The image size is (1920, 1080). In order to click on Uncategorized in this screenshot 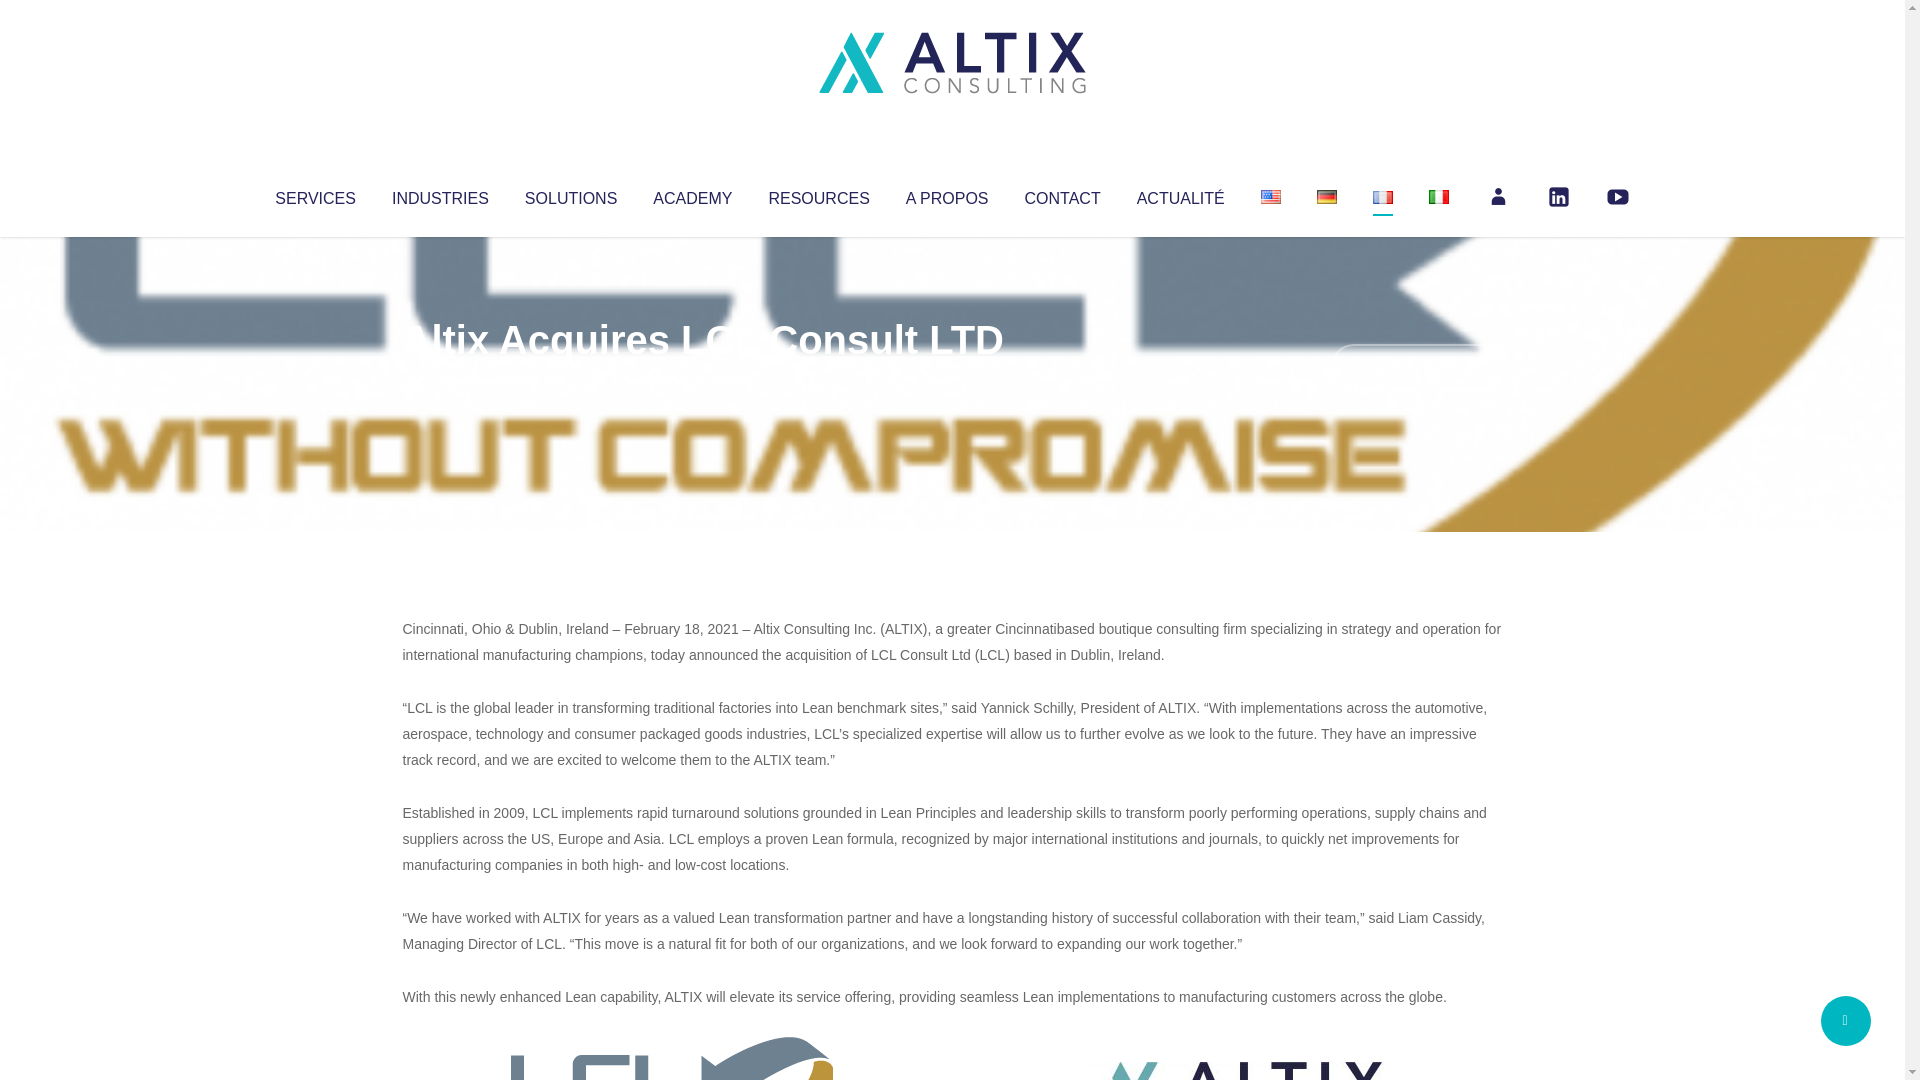, I will do `click(699, 380)`.